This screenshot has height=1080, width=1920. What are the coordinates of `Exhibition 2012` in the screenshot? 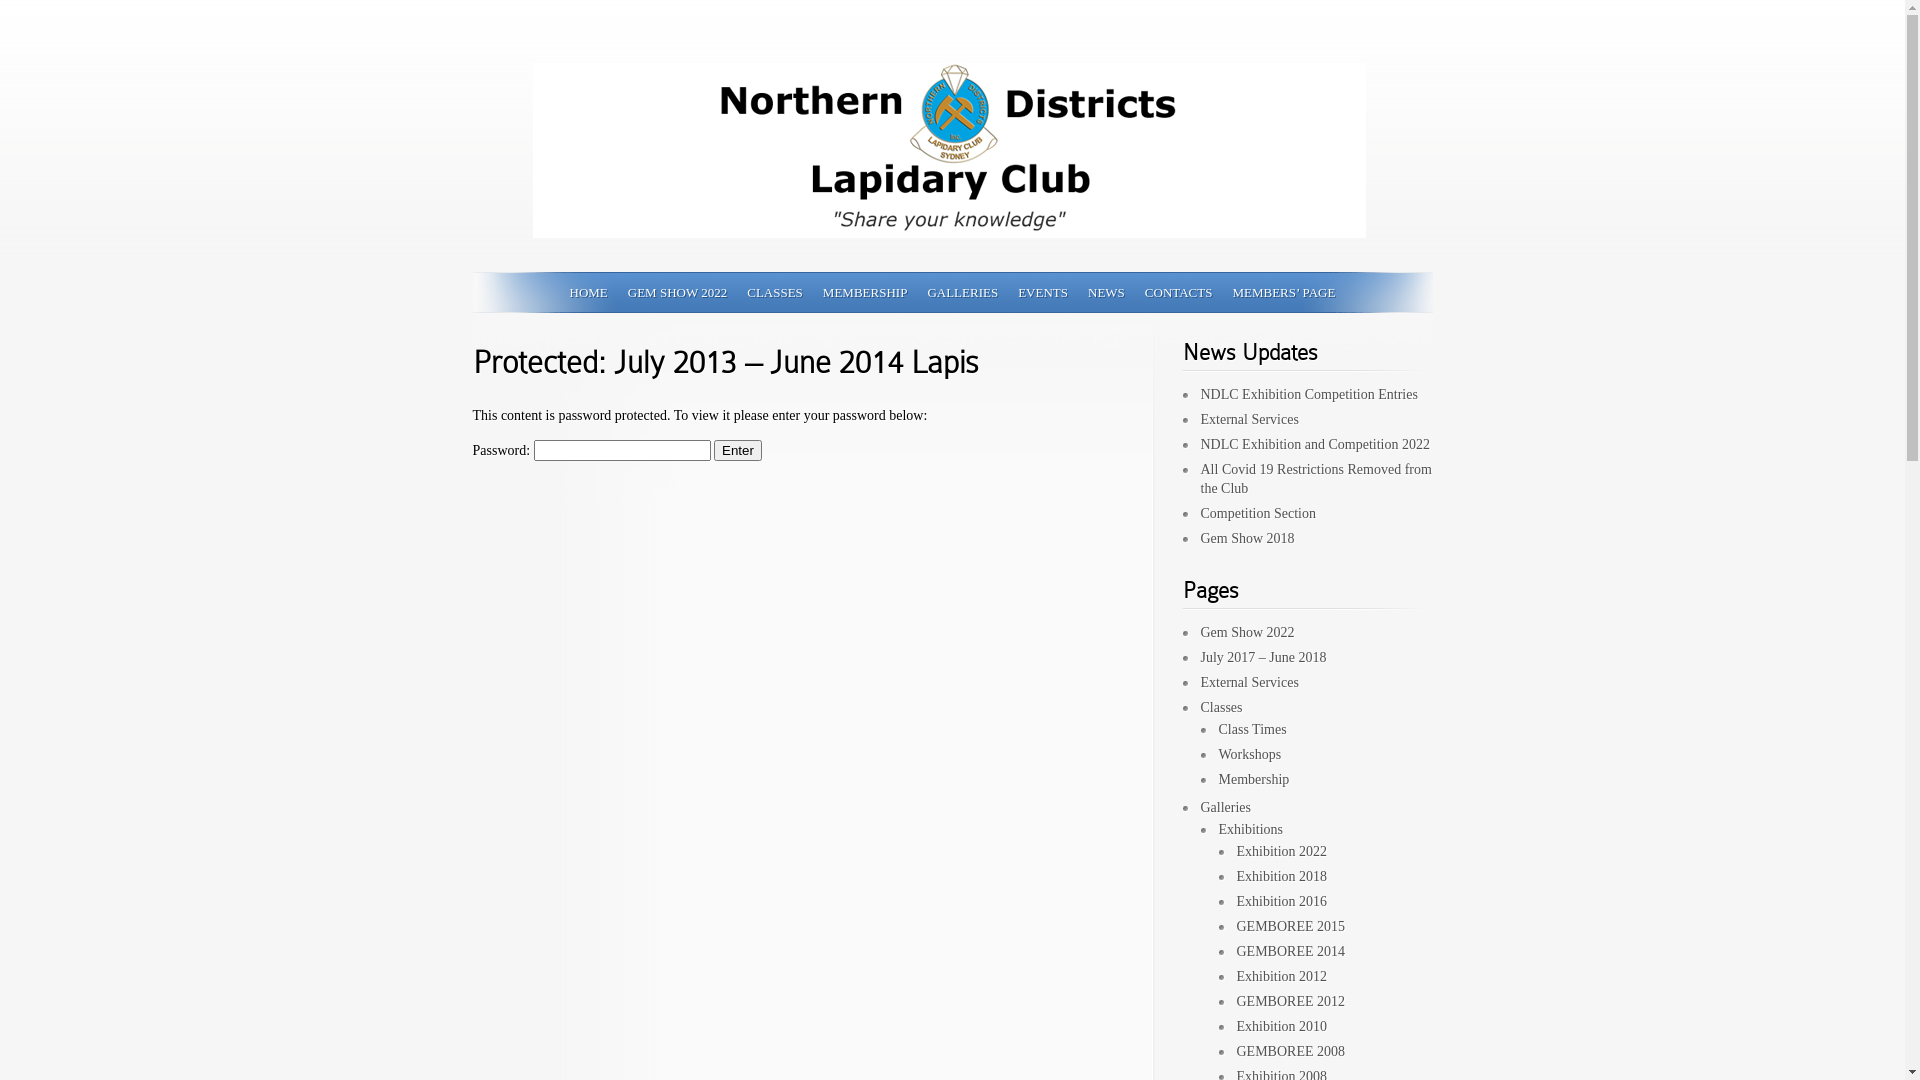 It's located at (1282, 976).